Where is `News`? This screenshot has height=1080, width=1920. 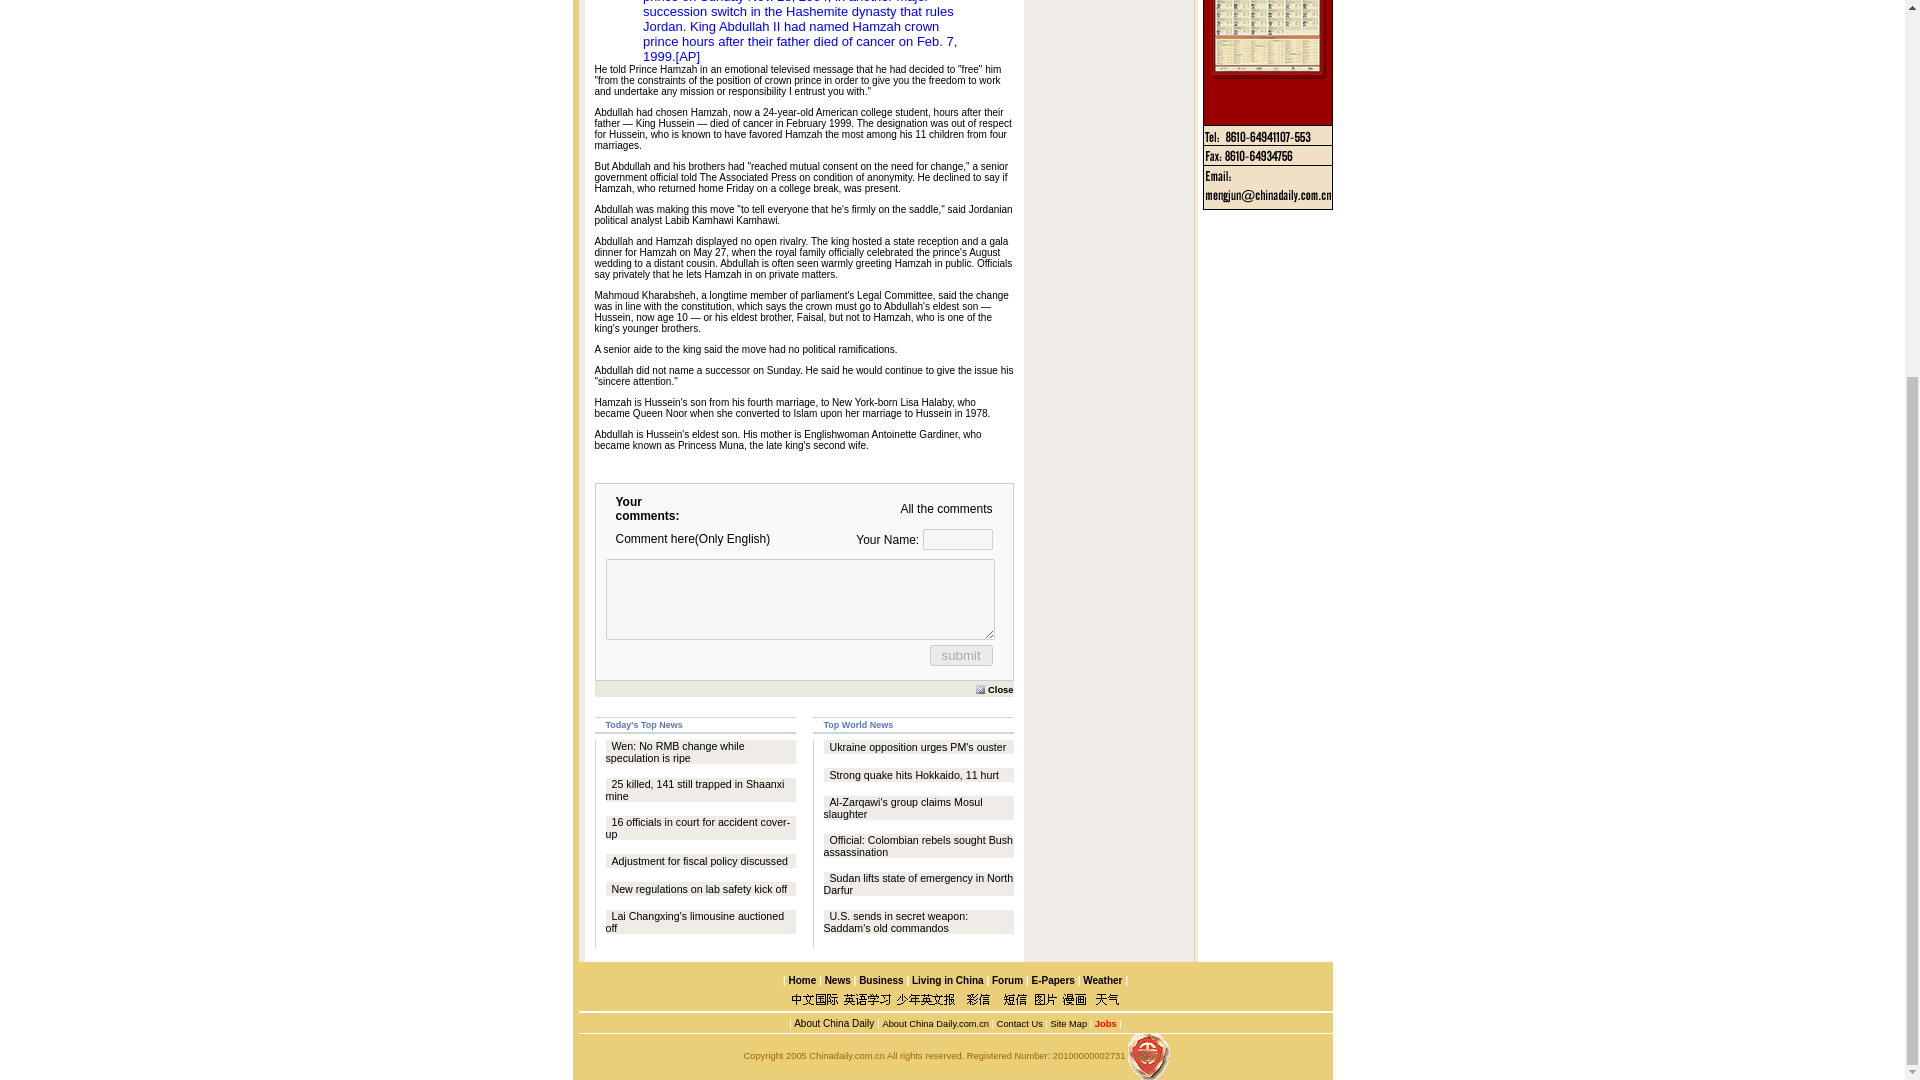
News is located at coordinates (838, 980).